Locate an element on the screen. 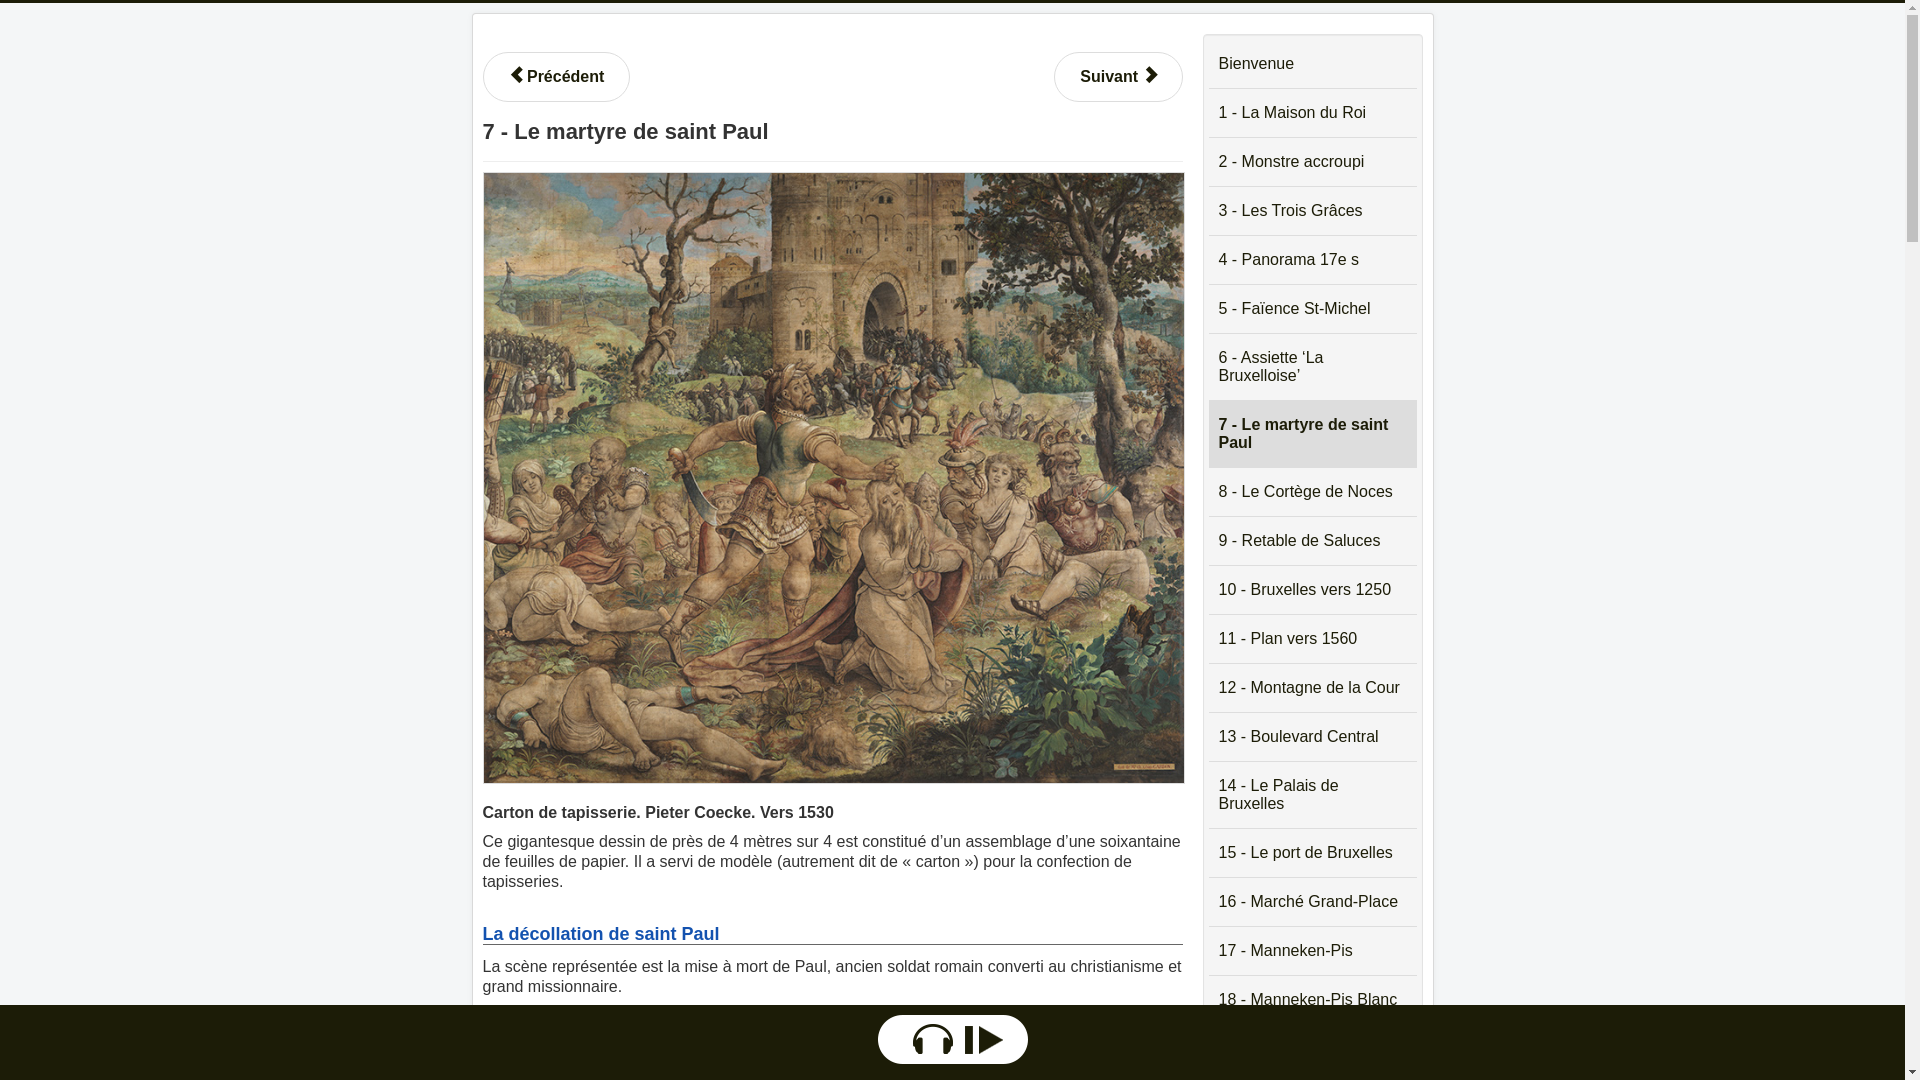 Image resolution: width=1920 pixels, height=1080 pixels. 14 - Le Palais de Bruxelles is located at coordinates (1312, 796).